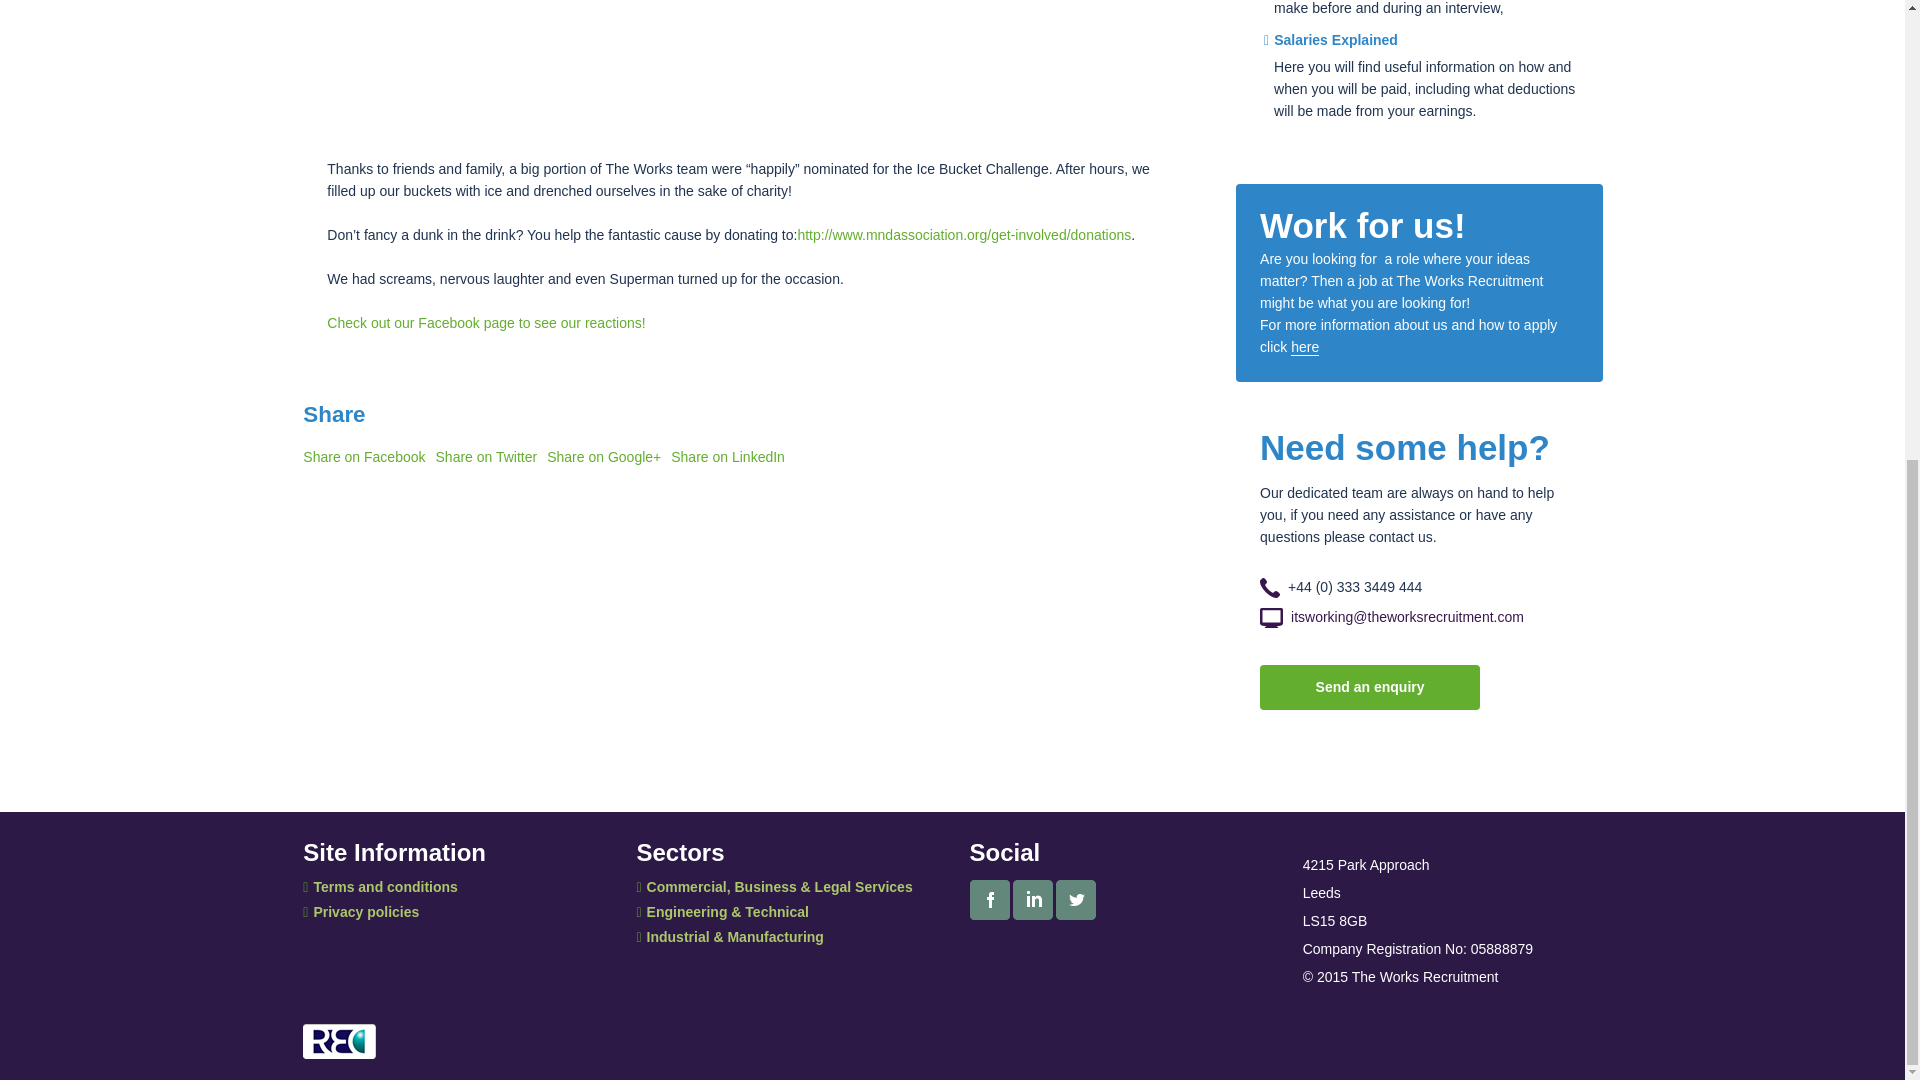 Image resolution: width=1920 pixels, height=1080 pixels. What do you see at coordinates (728, 457) in the screenshot?
I see `Share on LinkedIn` at bounding box center [728, 457].